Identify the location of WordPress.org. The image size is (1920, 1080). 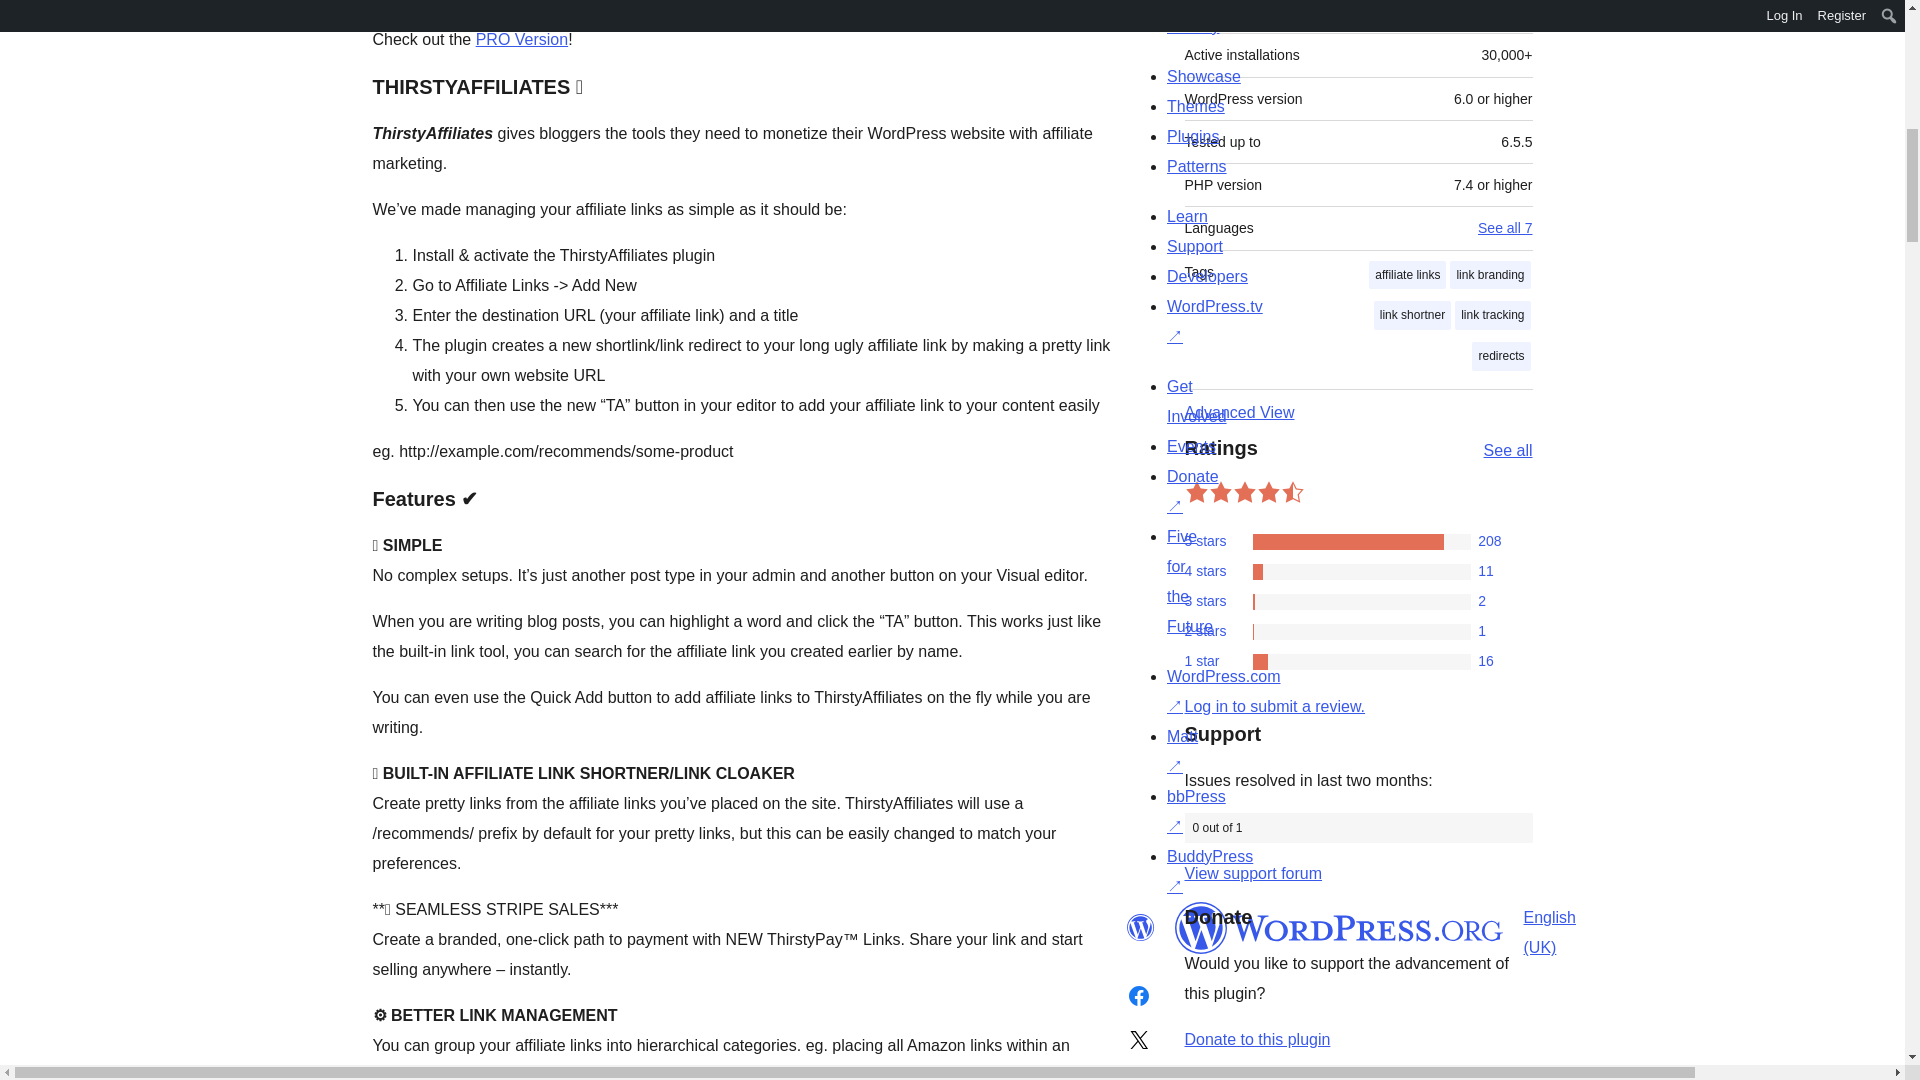
(1338, 927).